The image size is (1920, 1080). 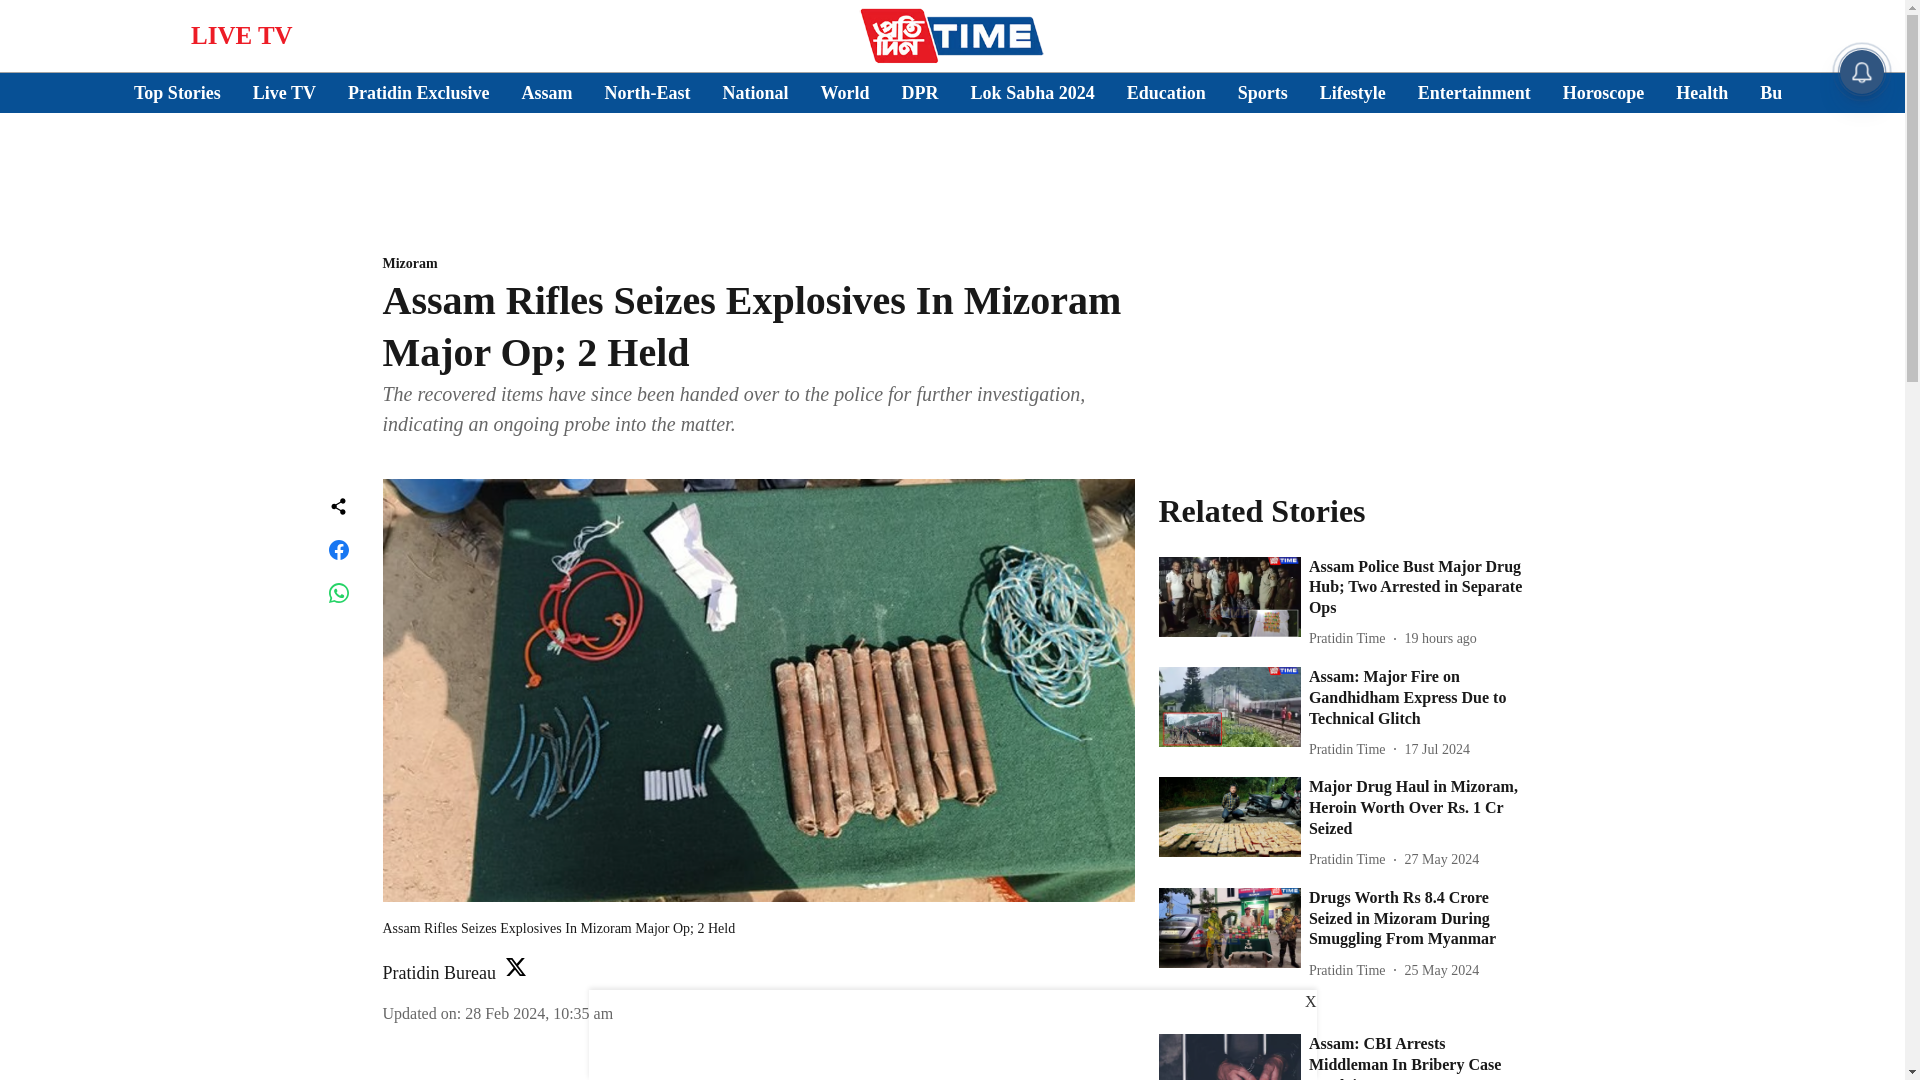 I want to click on Horoscope, so click(x=1604, y=92).